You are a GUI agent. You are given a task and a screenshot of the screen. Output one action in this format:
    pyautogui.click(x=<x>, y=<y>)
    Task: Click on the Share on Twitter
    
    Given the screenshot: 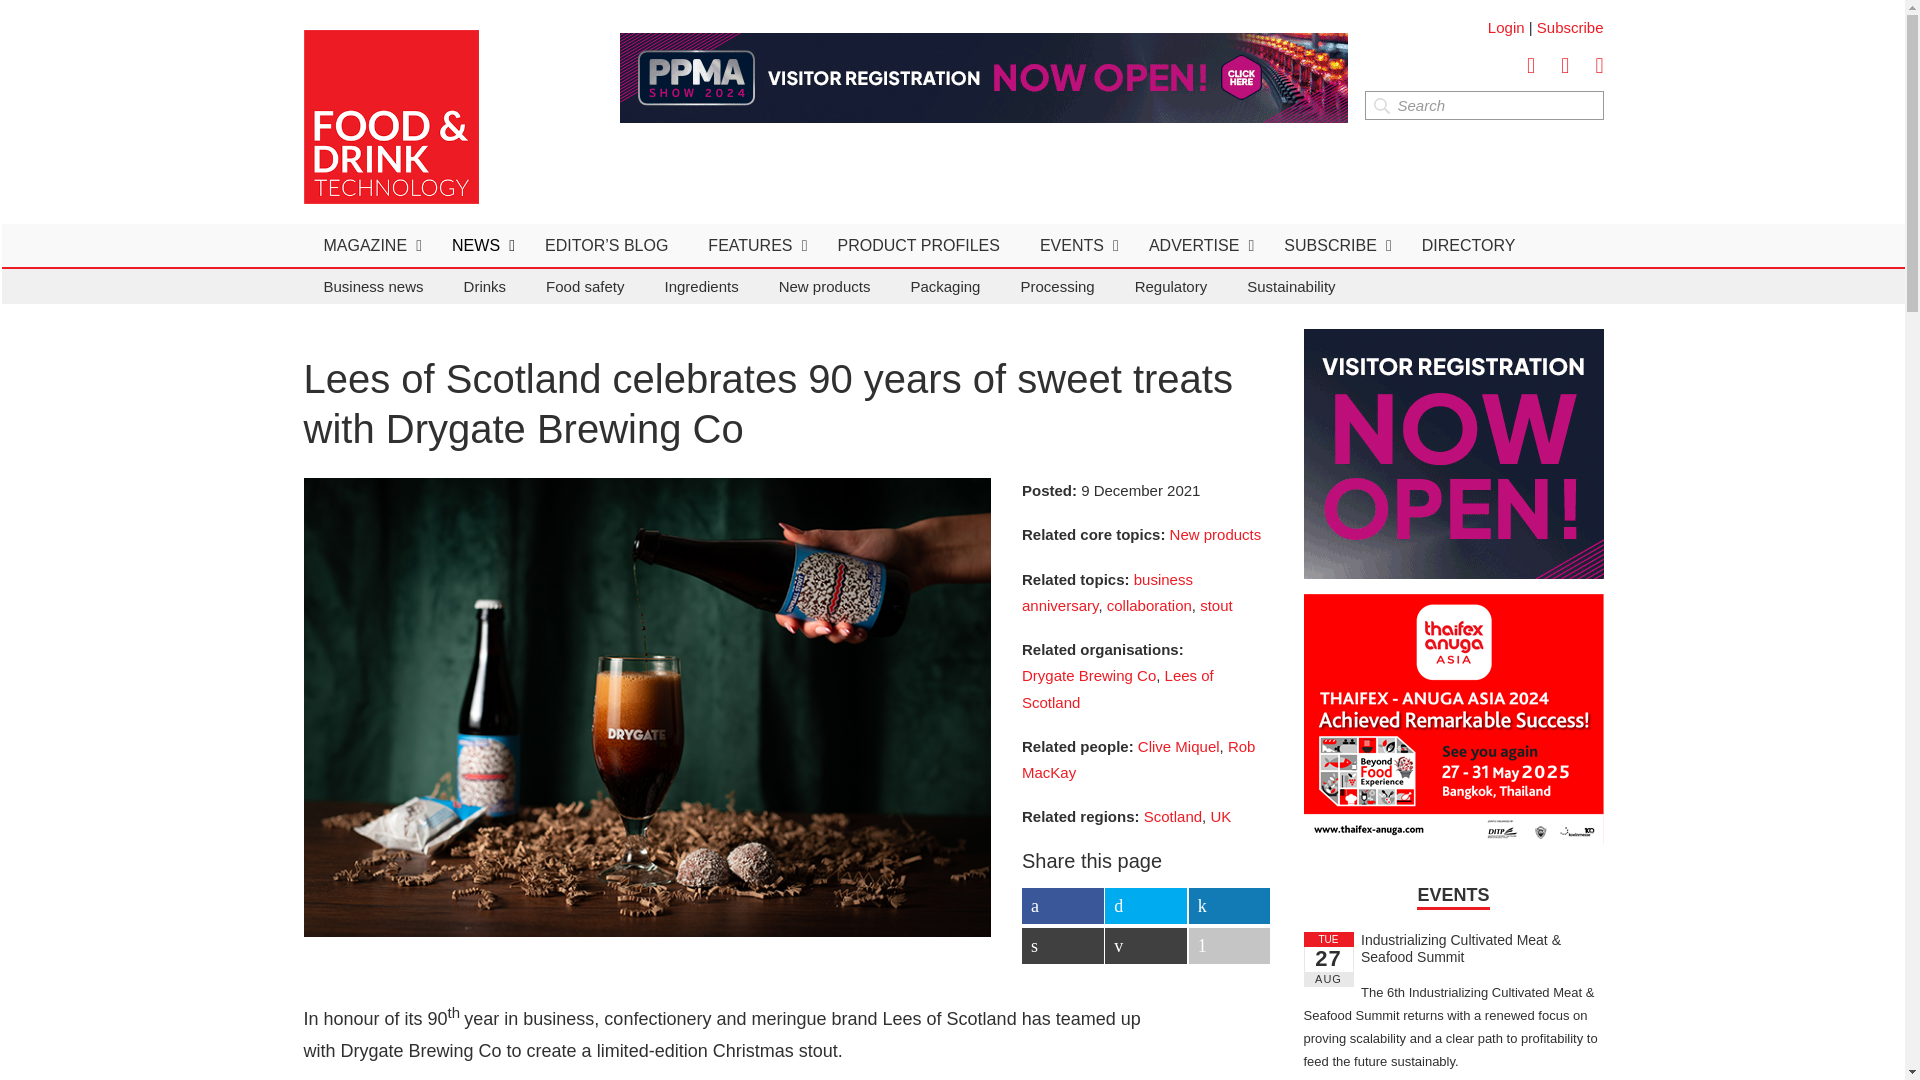 What is the action you would take?
    pyautogui.click(x=1146, y=906)
    